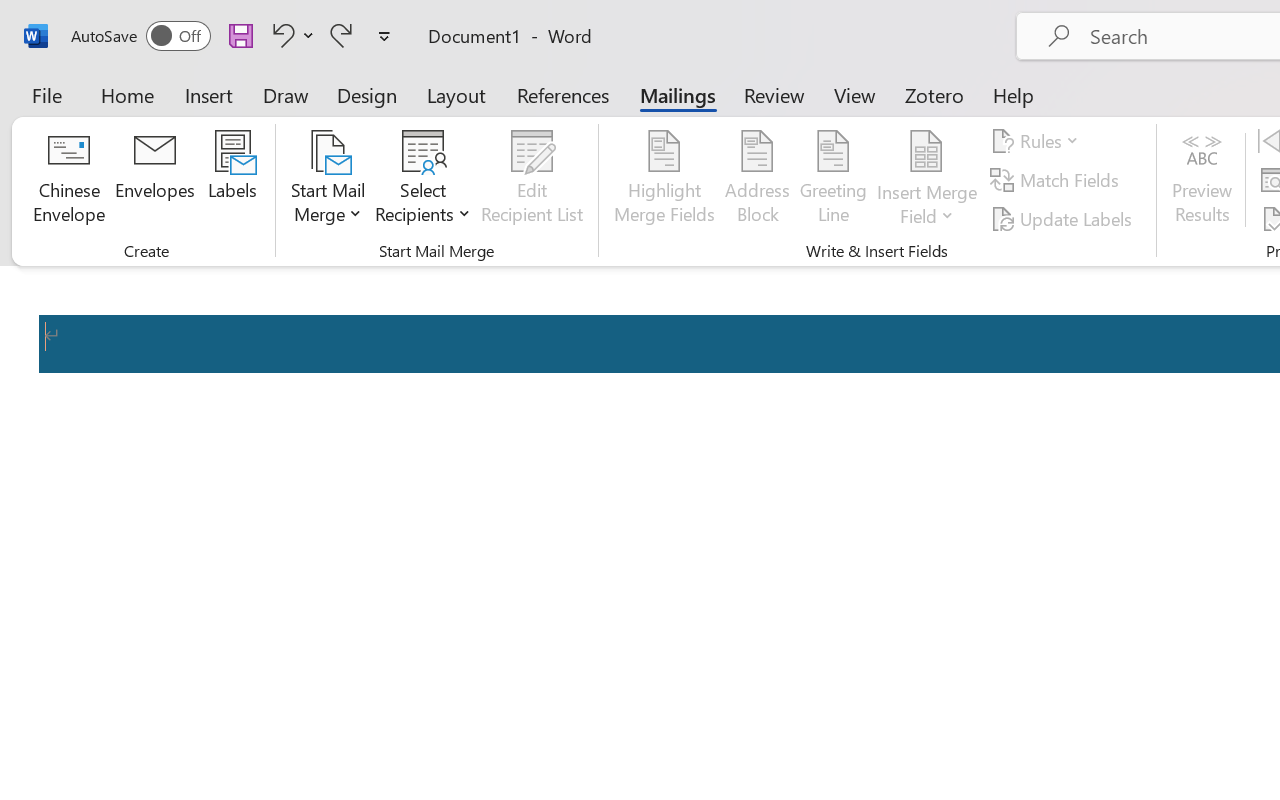  Describe the element at coordinates (664, 180) in the screenshot. I see `Highlight Merge Fields` at that location.